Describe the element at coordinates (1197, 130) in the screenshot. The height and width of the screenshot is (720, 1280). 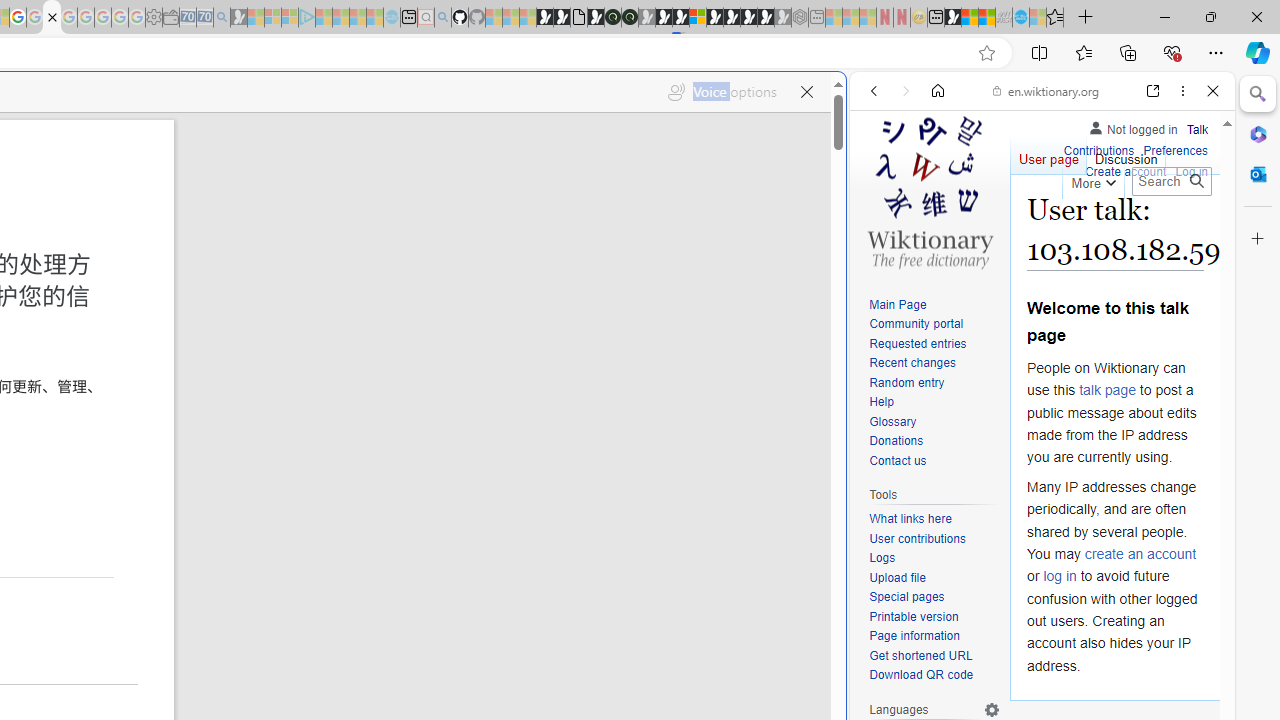
I see `Talk` at that location.